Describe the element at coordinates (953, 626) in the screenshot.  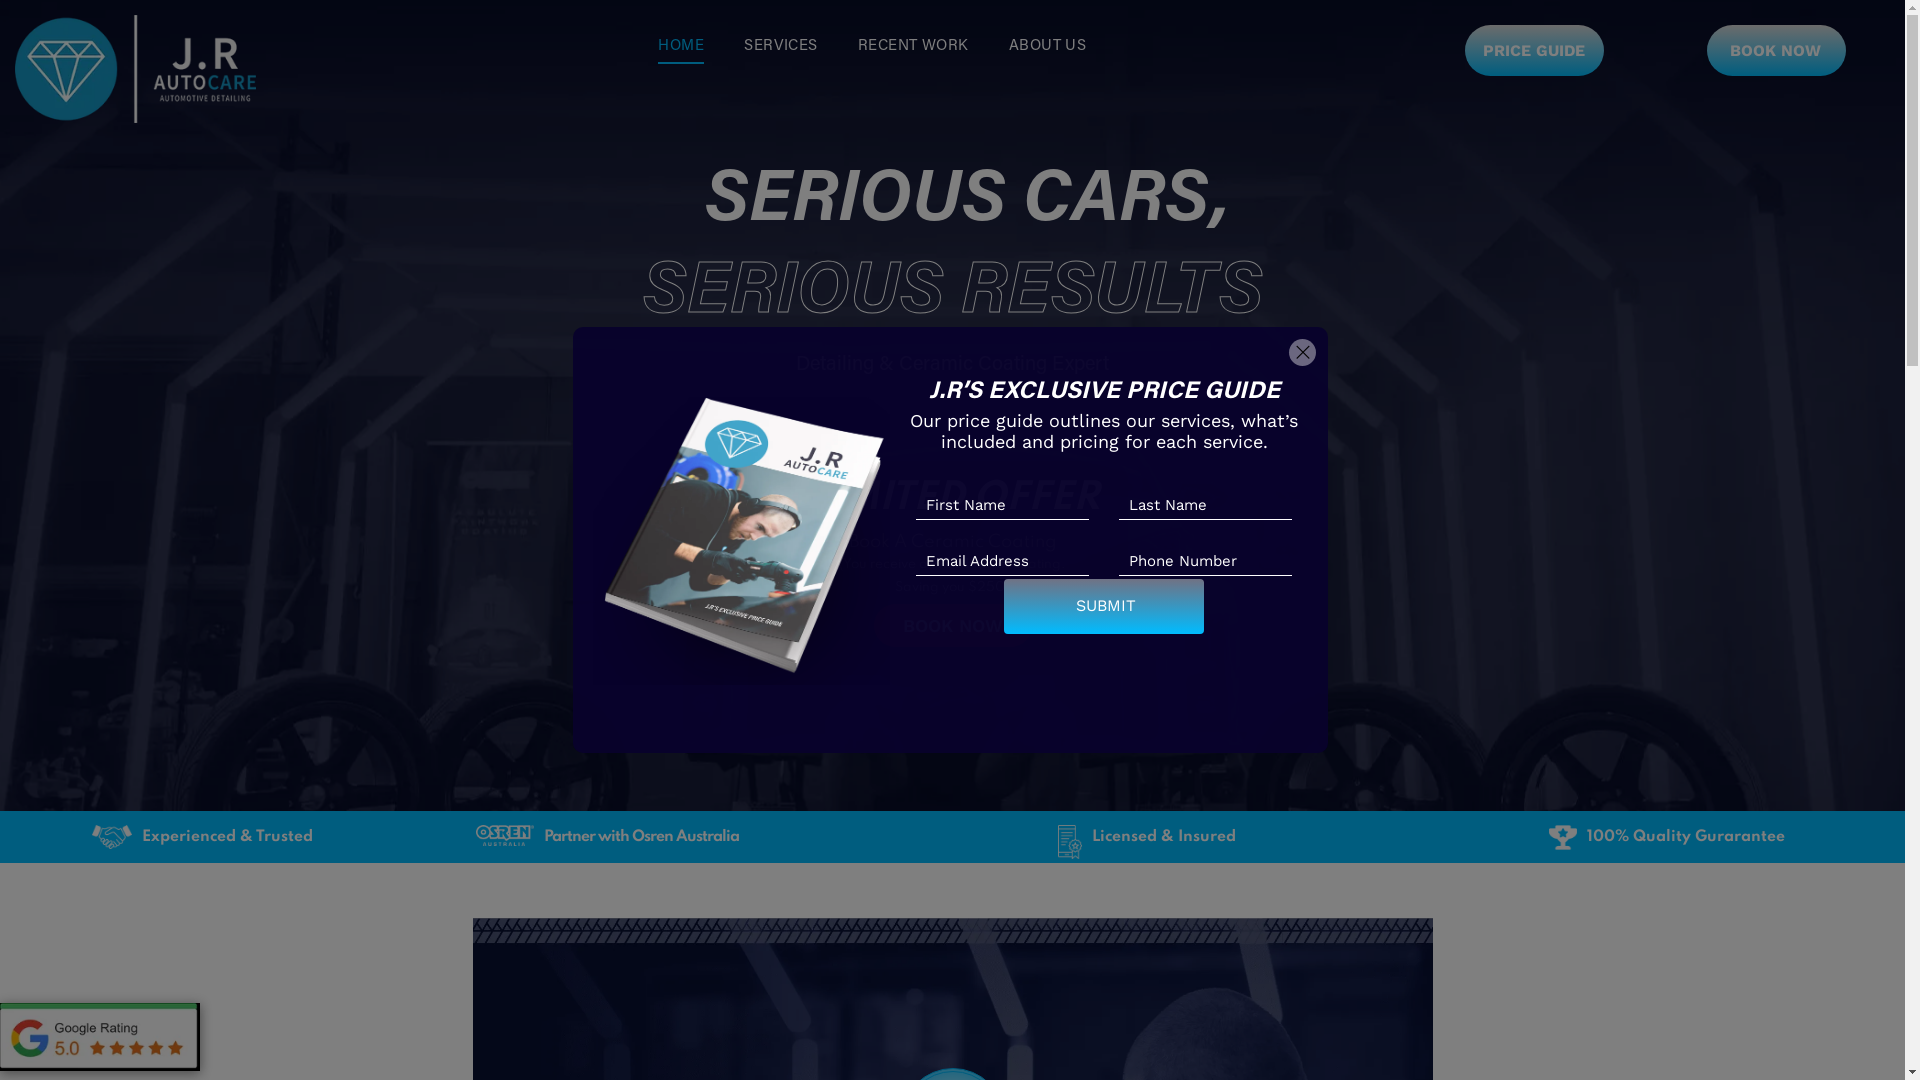
I see `BOOK NOW` at that location.